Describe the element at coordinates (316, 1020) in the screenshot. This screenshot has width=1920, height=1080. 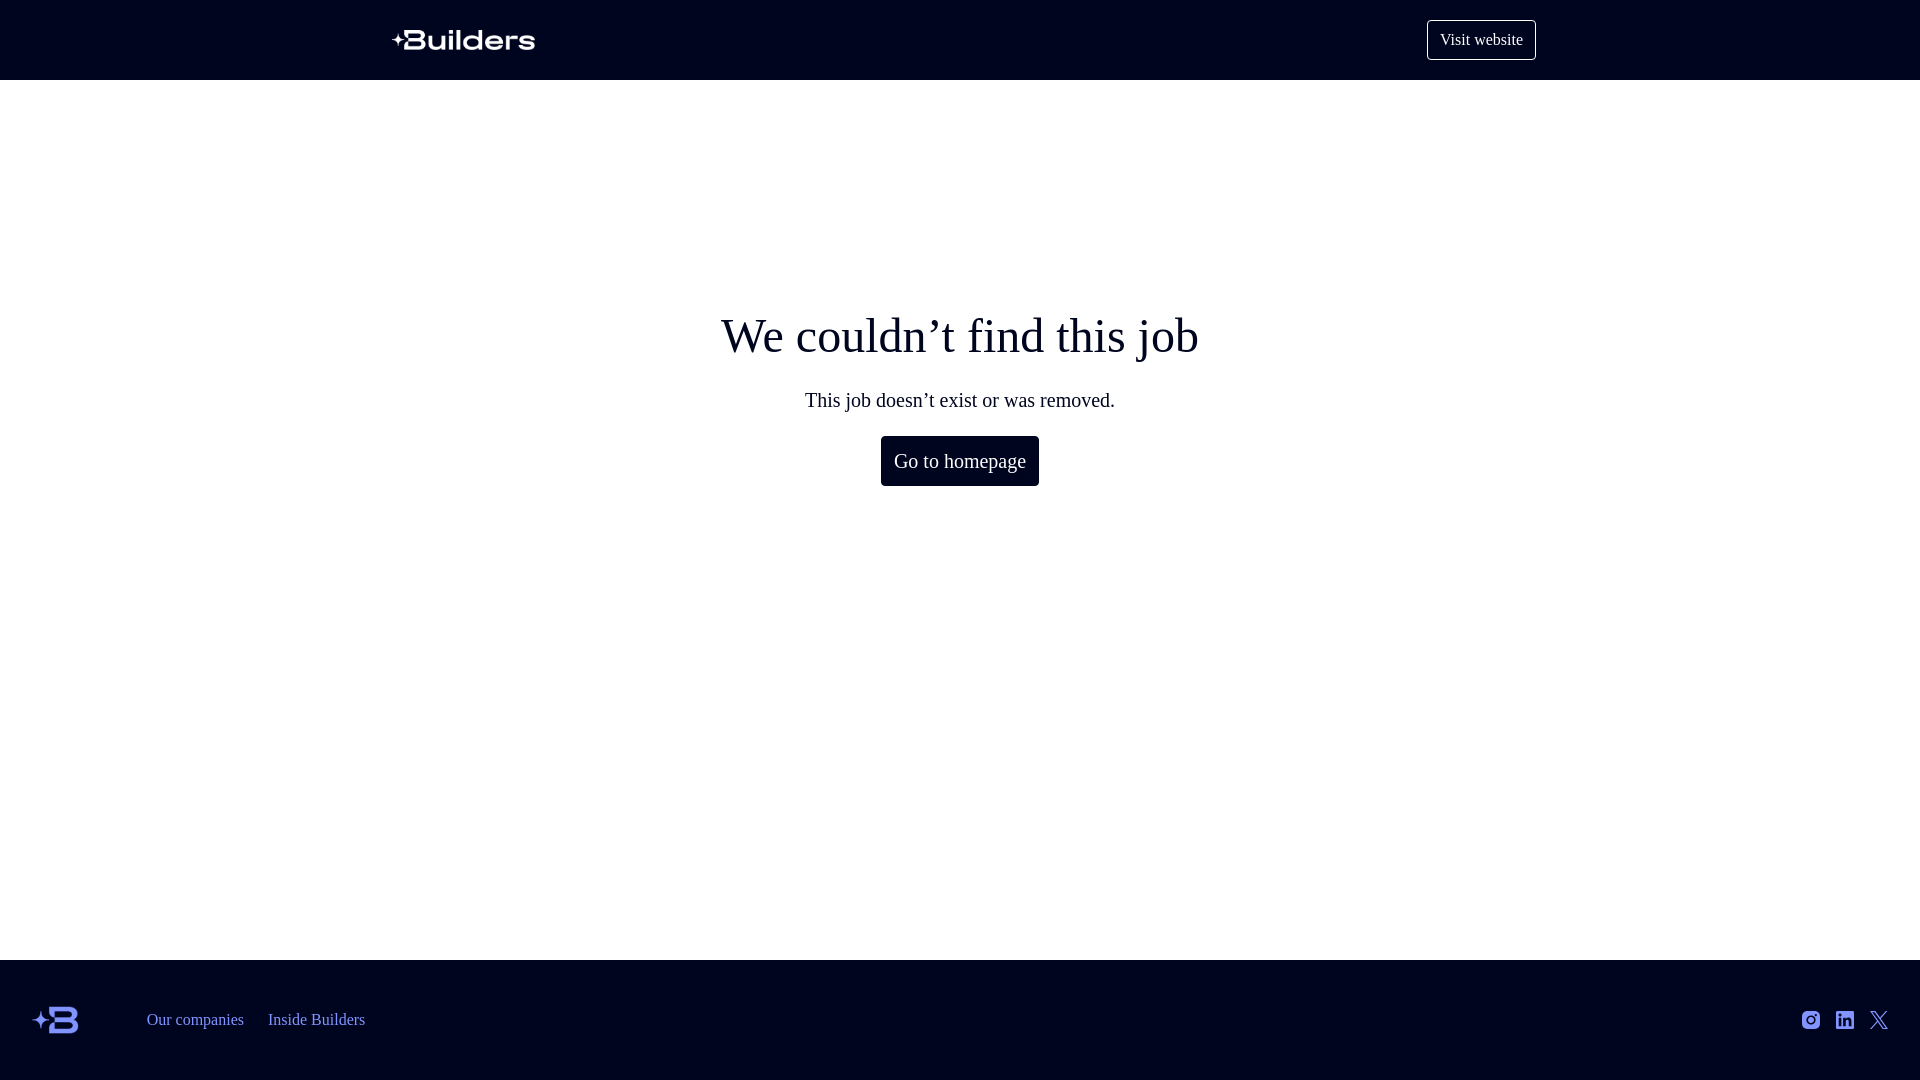
I see `Inside Builders` at that location.